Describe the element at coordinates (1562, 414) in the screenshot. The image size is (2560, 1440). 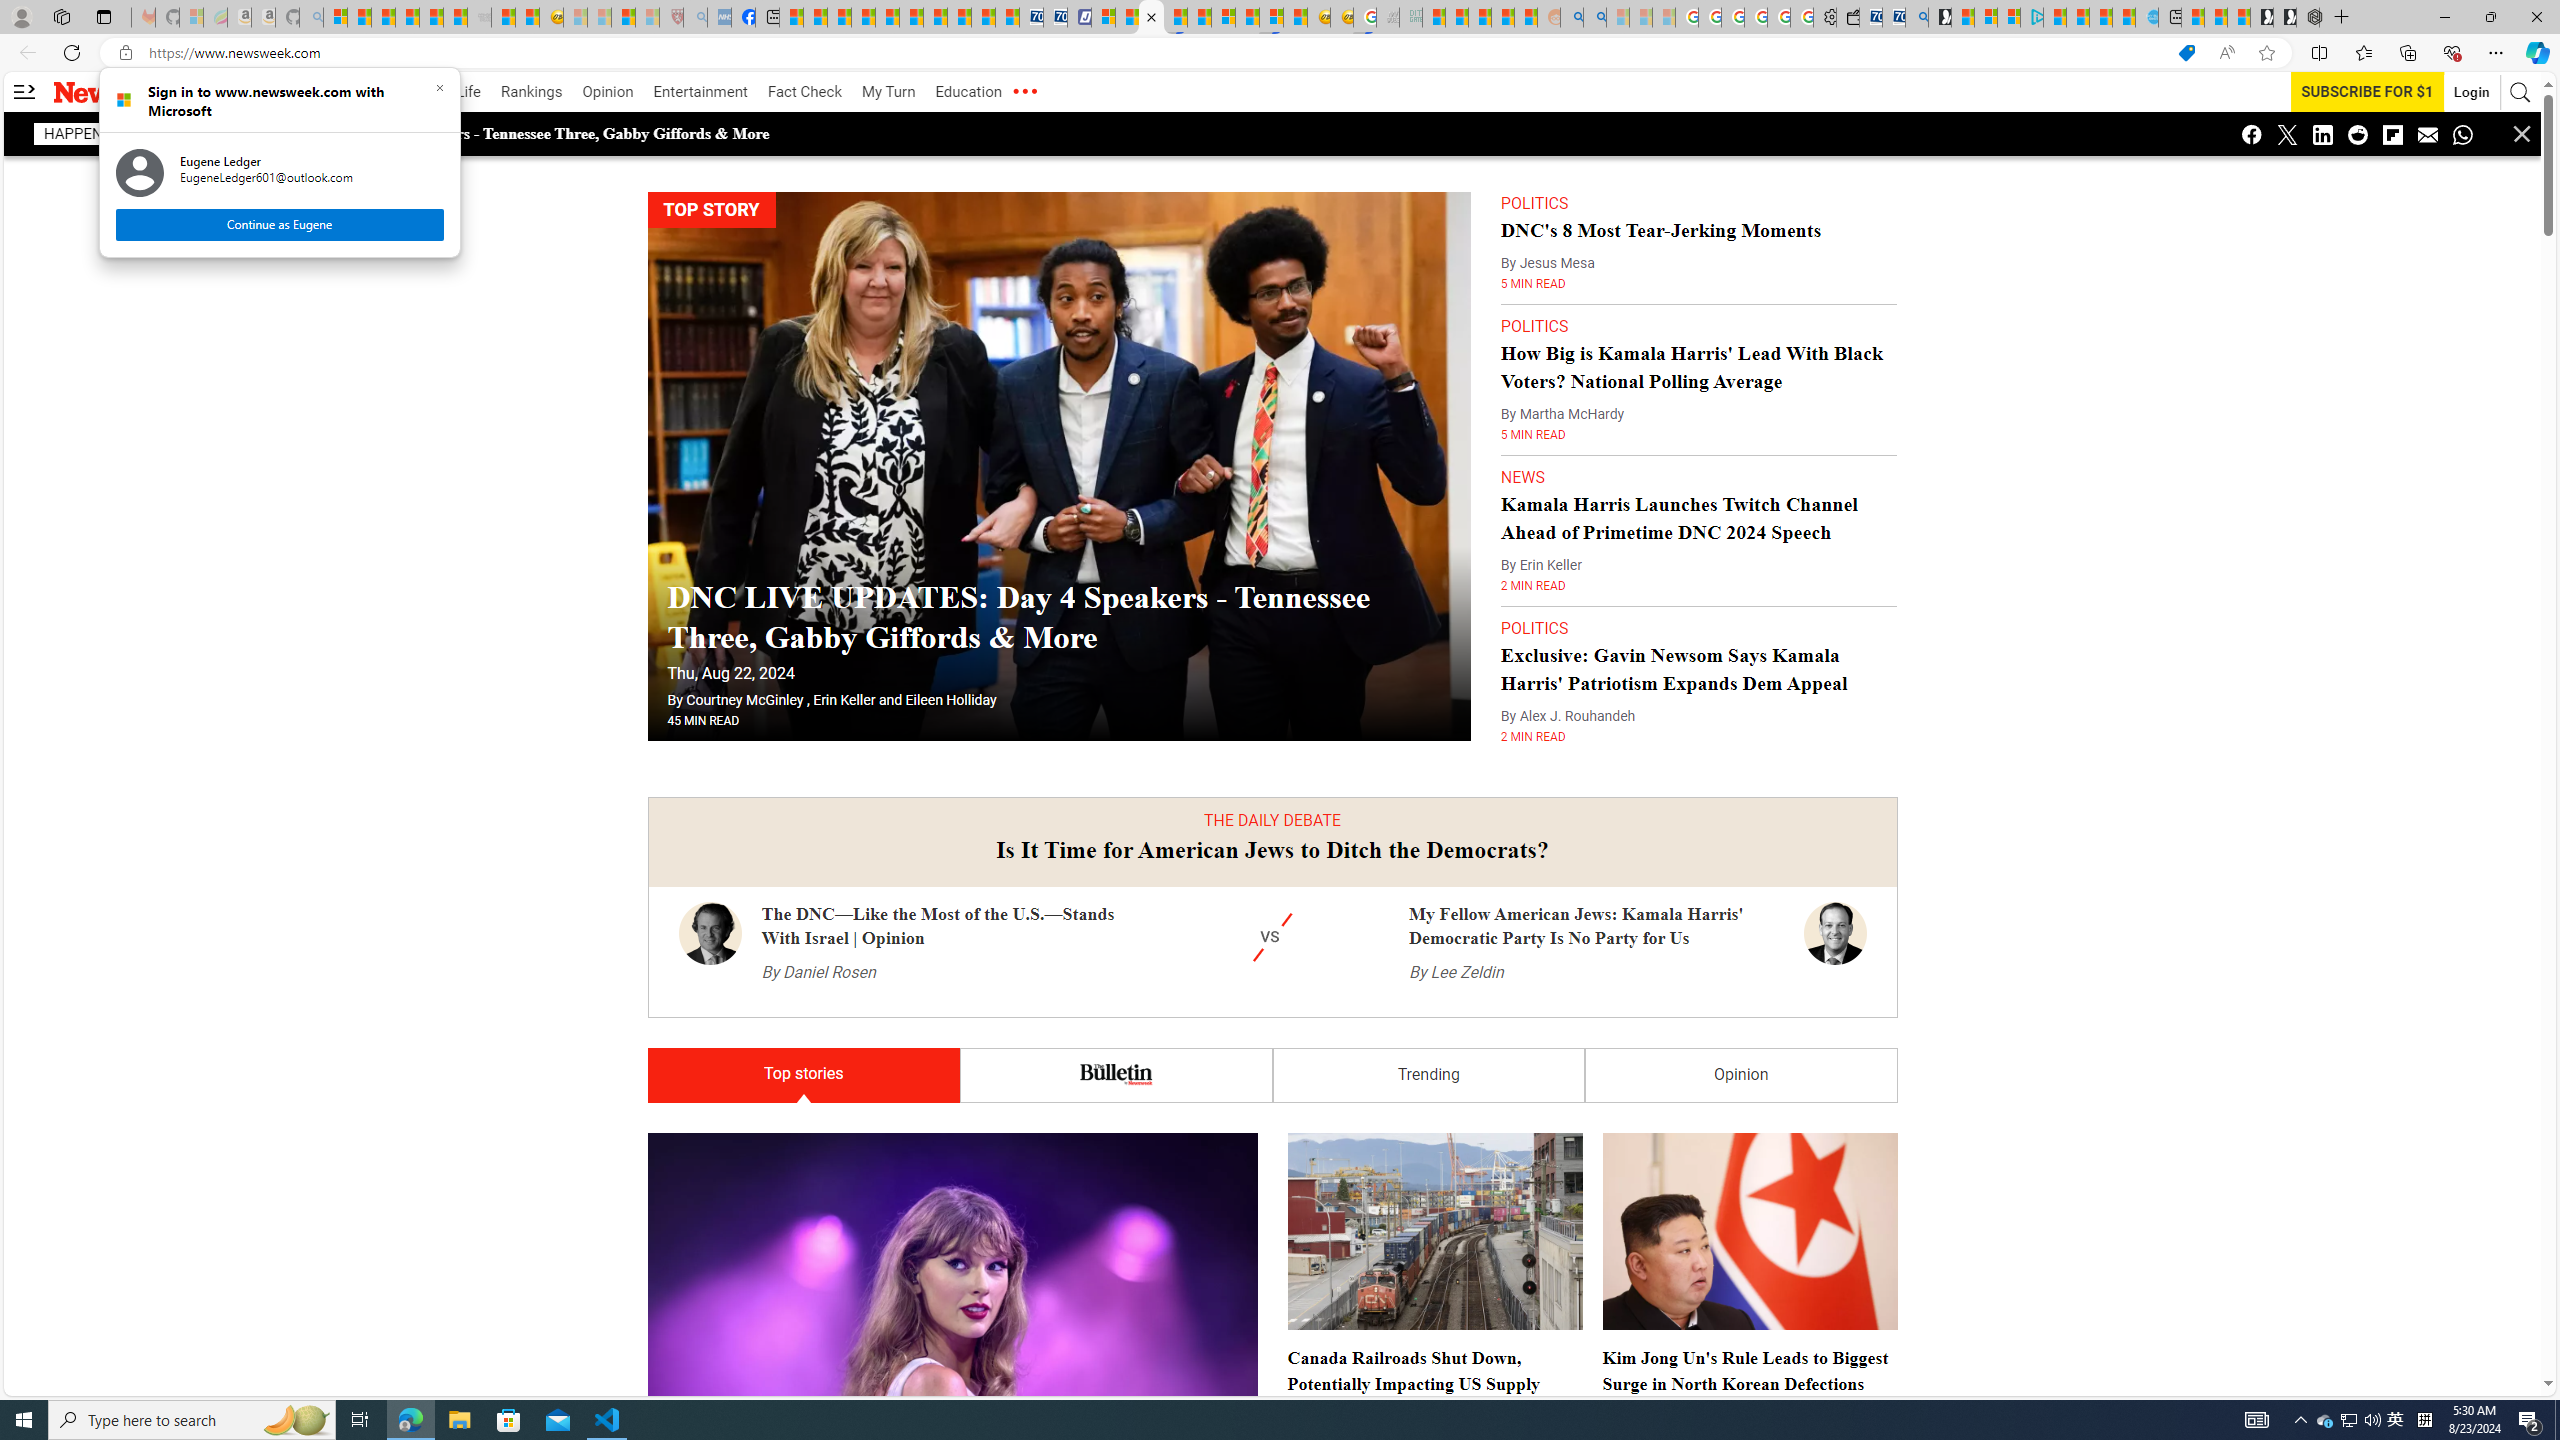
I see `By Martha McHardy` at that location.